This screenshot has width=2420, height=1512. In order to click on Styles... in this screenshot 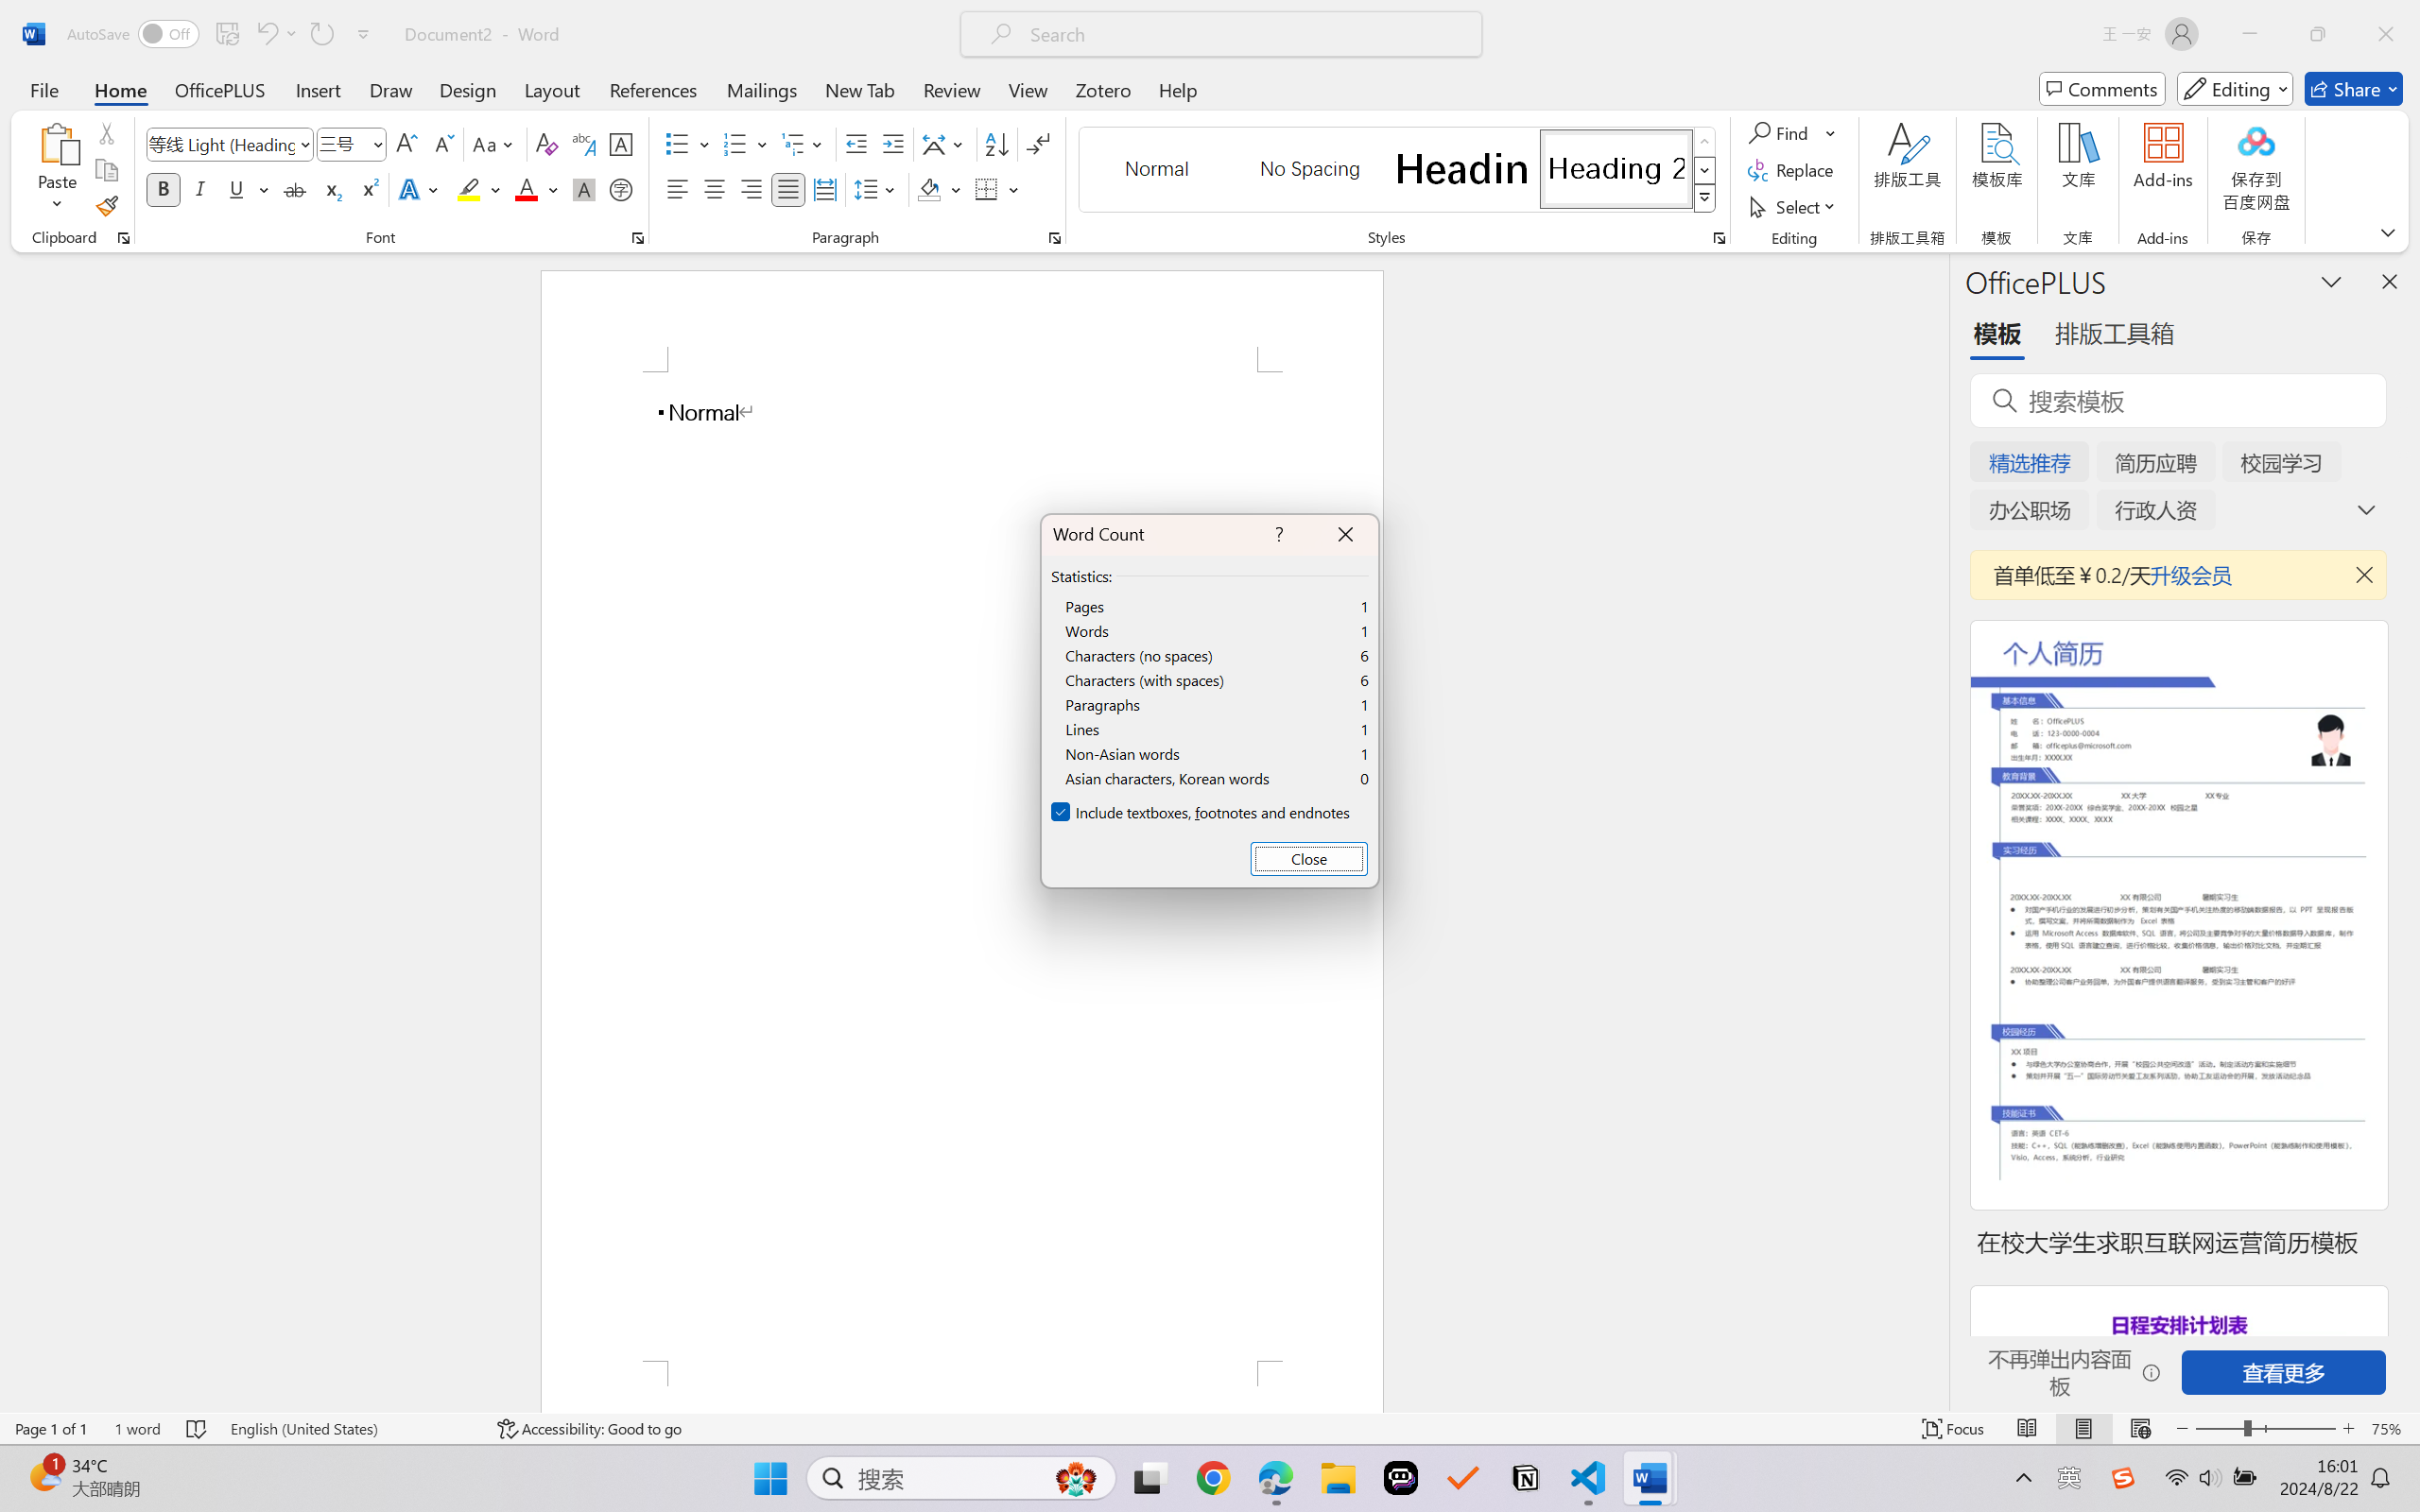, I will do `click(1719, 238)`.